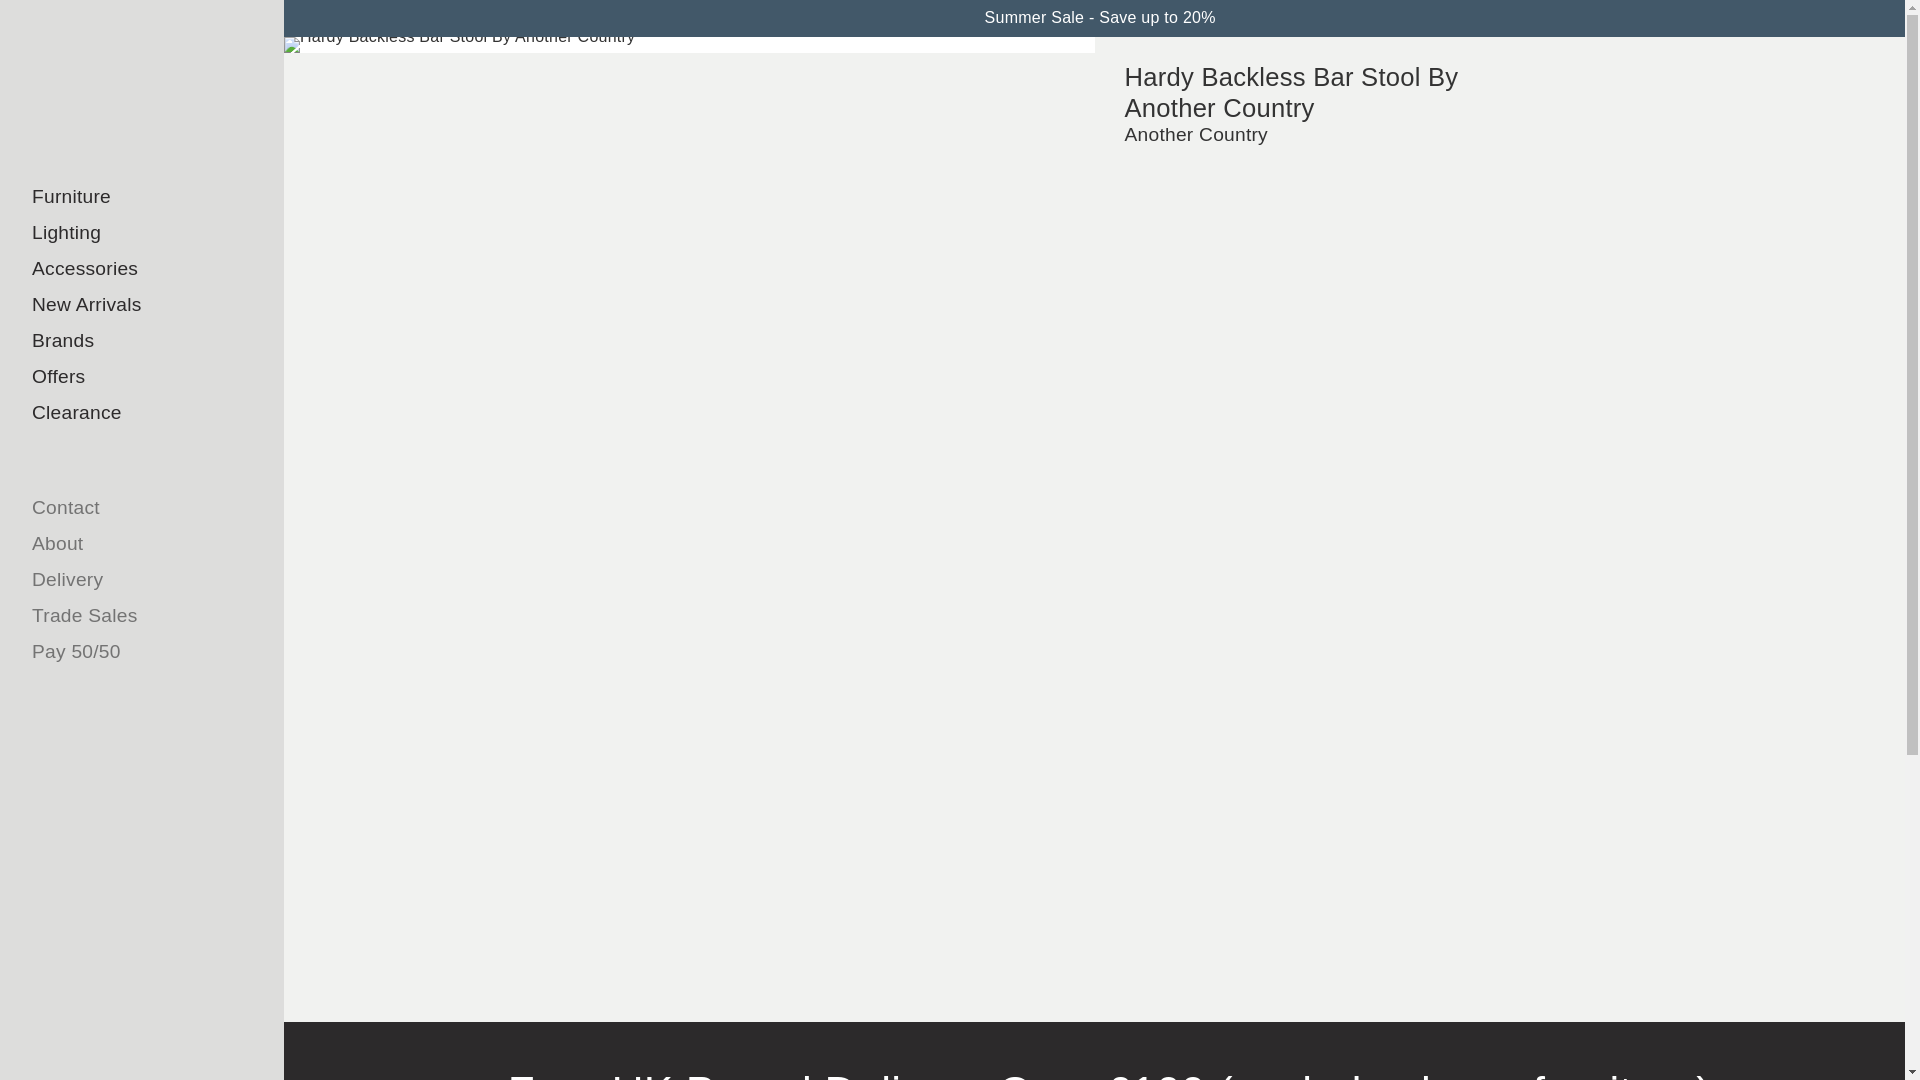 The image size is (1920, 1080). I want to click on Desks, so click(100, 488).